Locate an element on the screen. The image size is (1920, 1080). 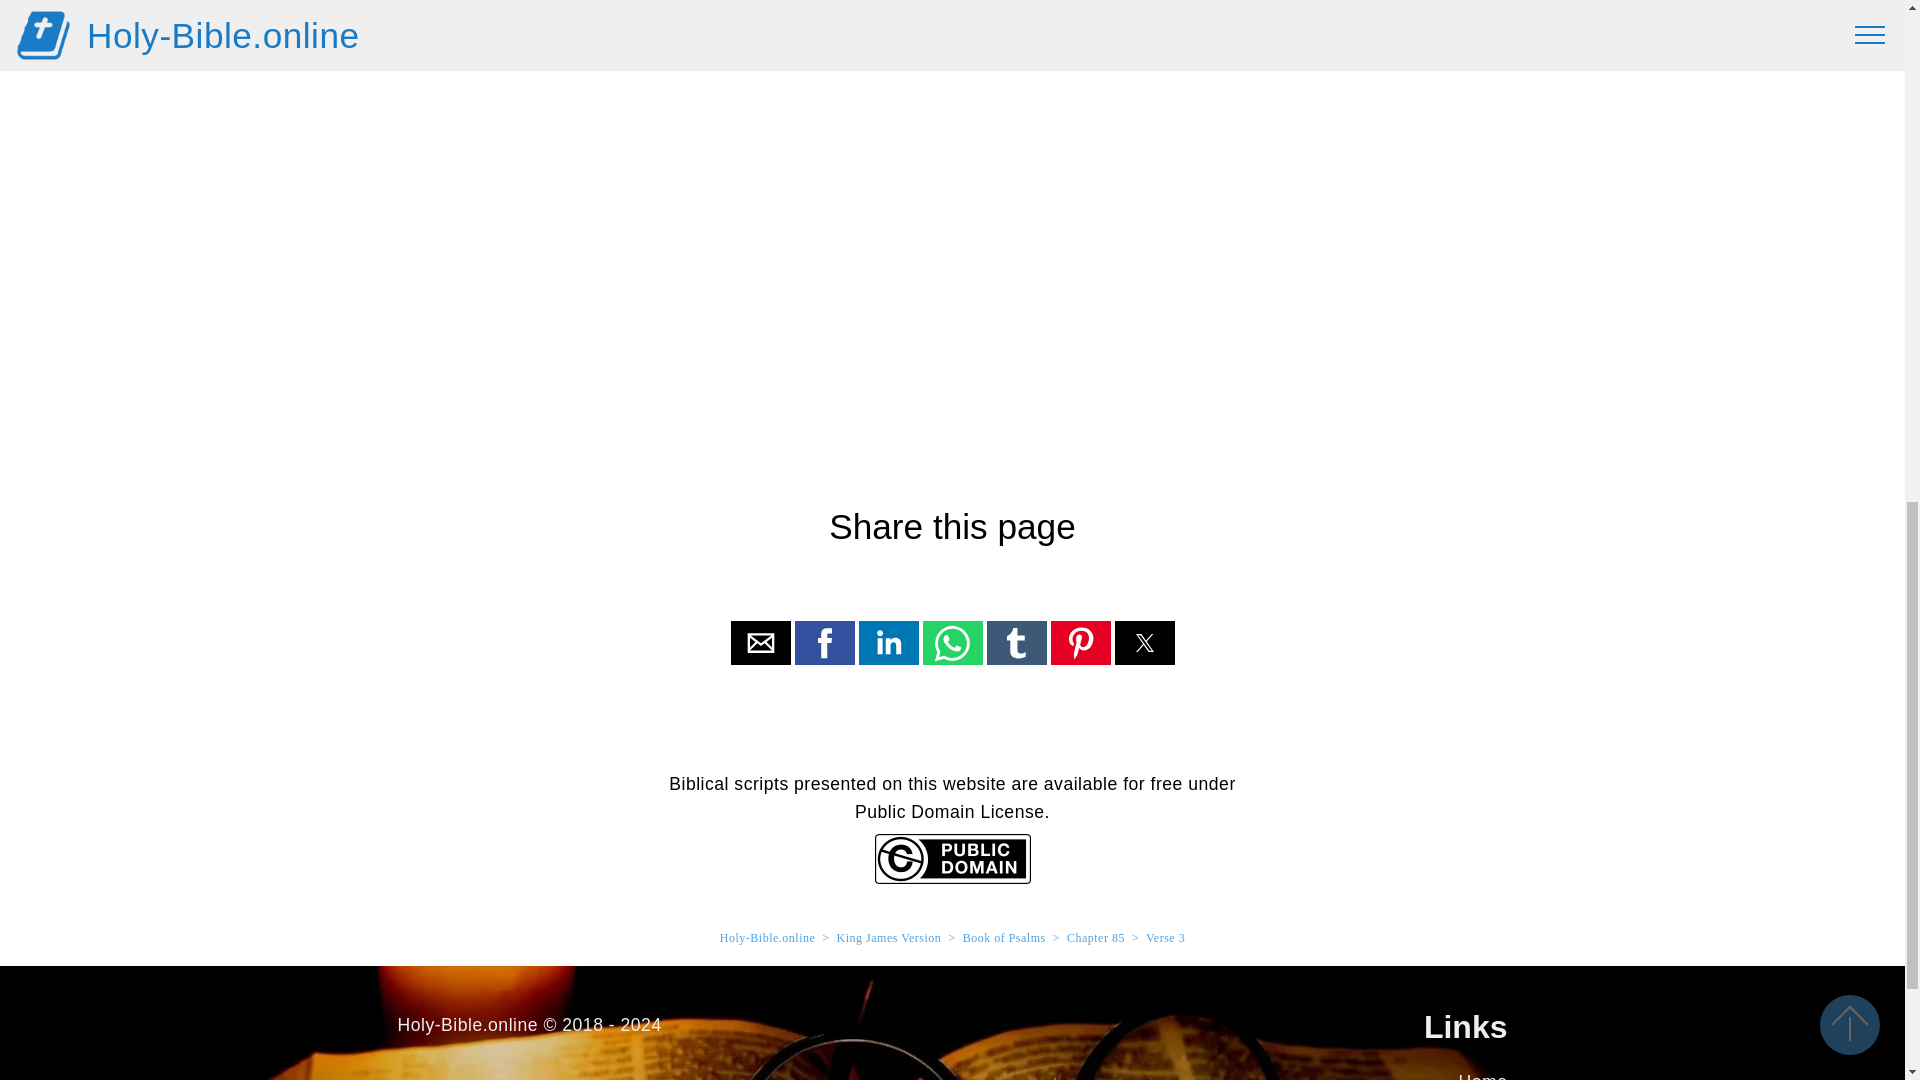
Click to read more about Public Domain in Wikipedia is located at coordinates (951, 878).